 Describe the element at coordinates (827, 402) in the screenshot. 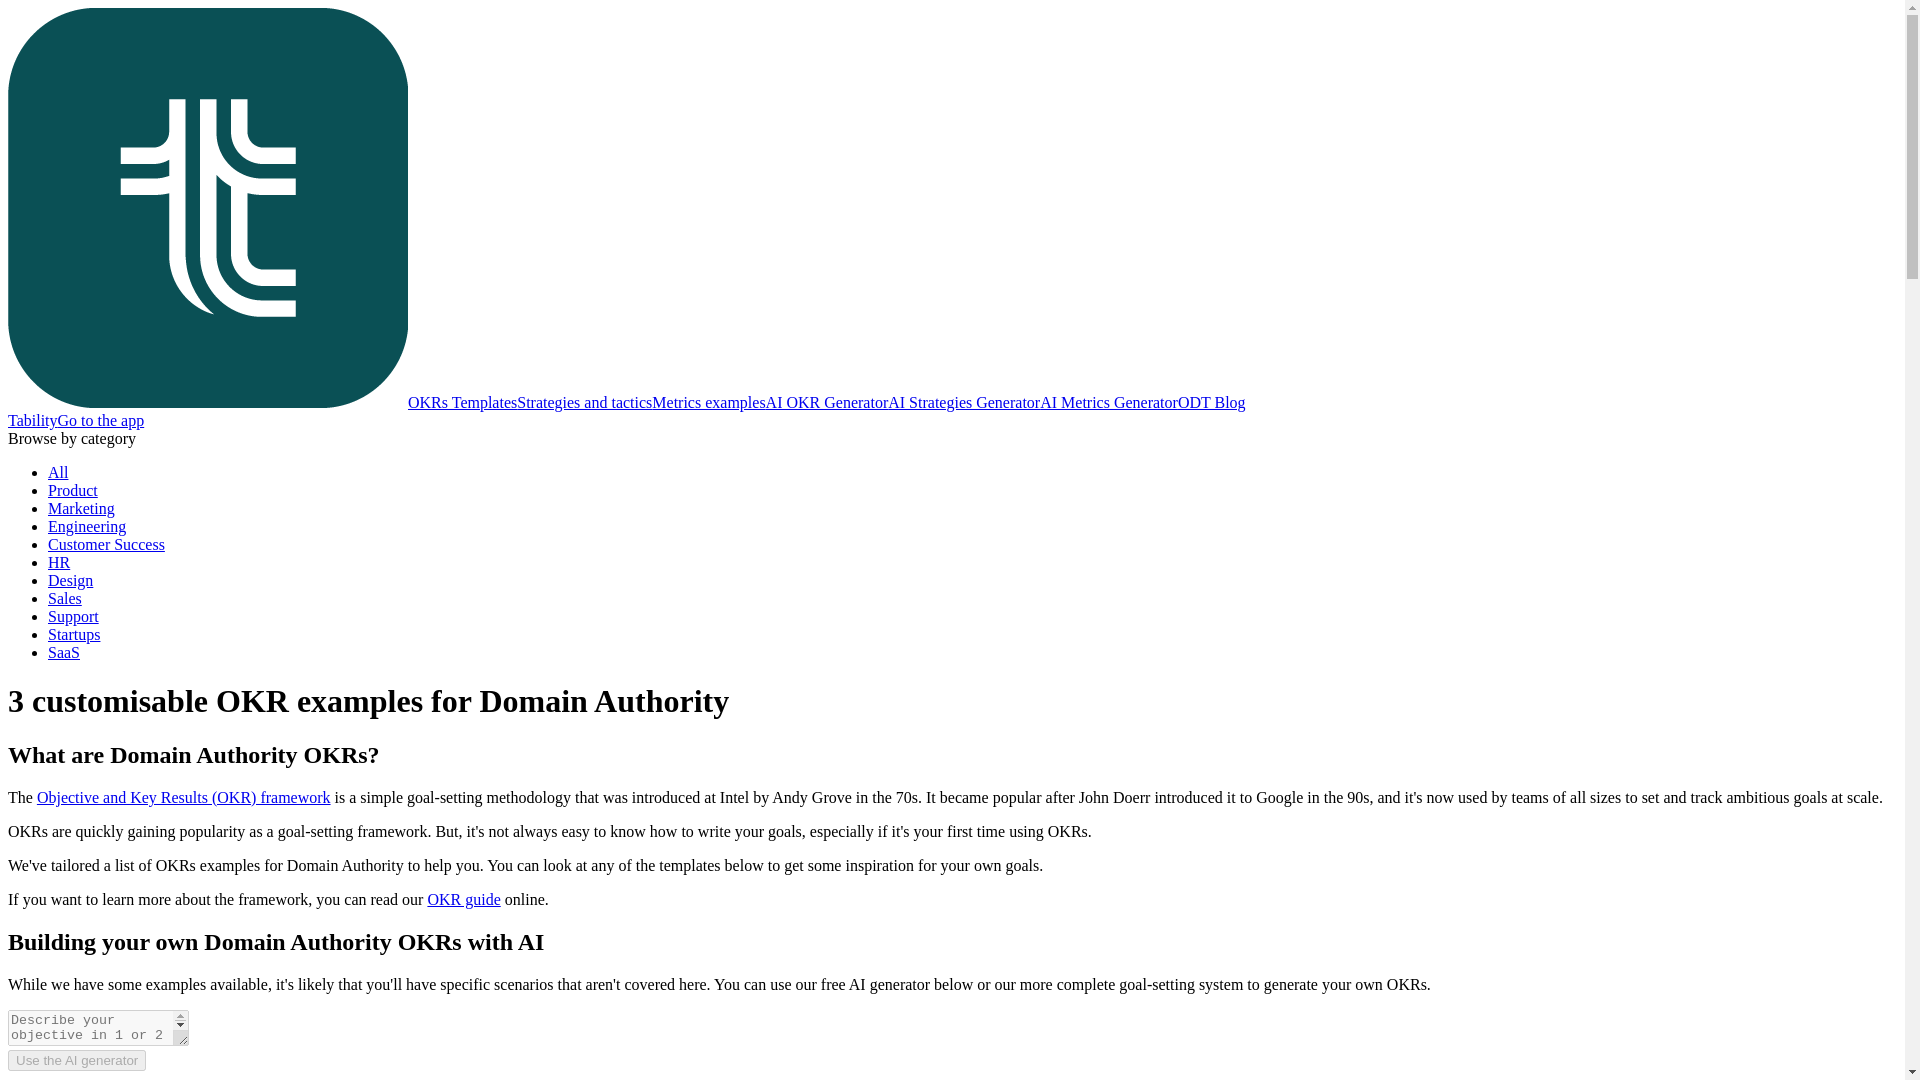

I see `AI OKR Generator` at that location.